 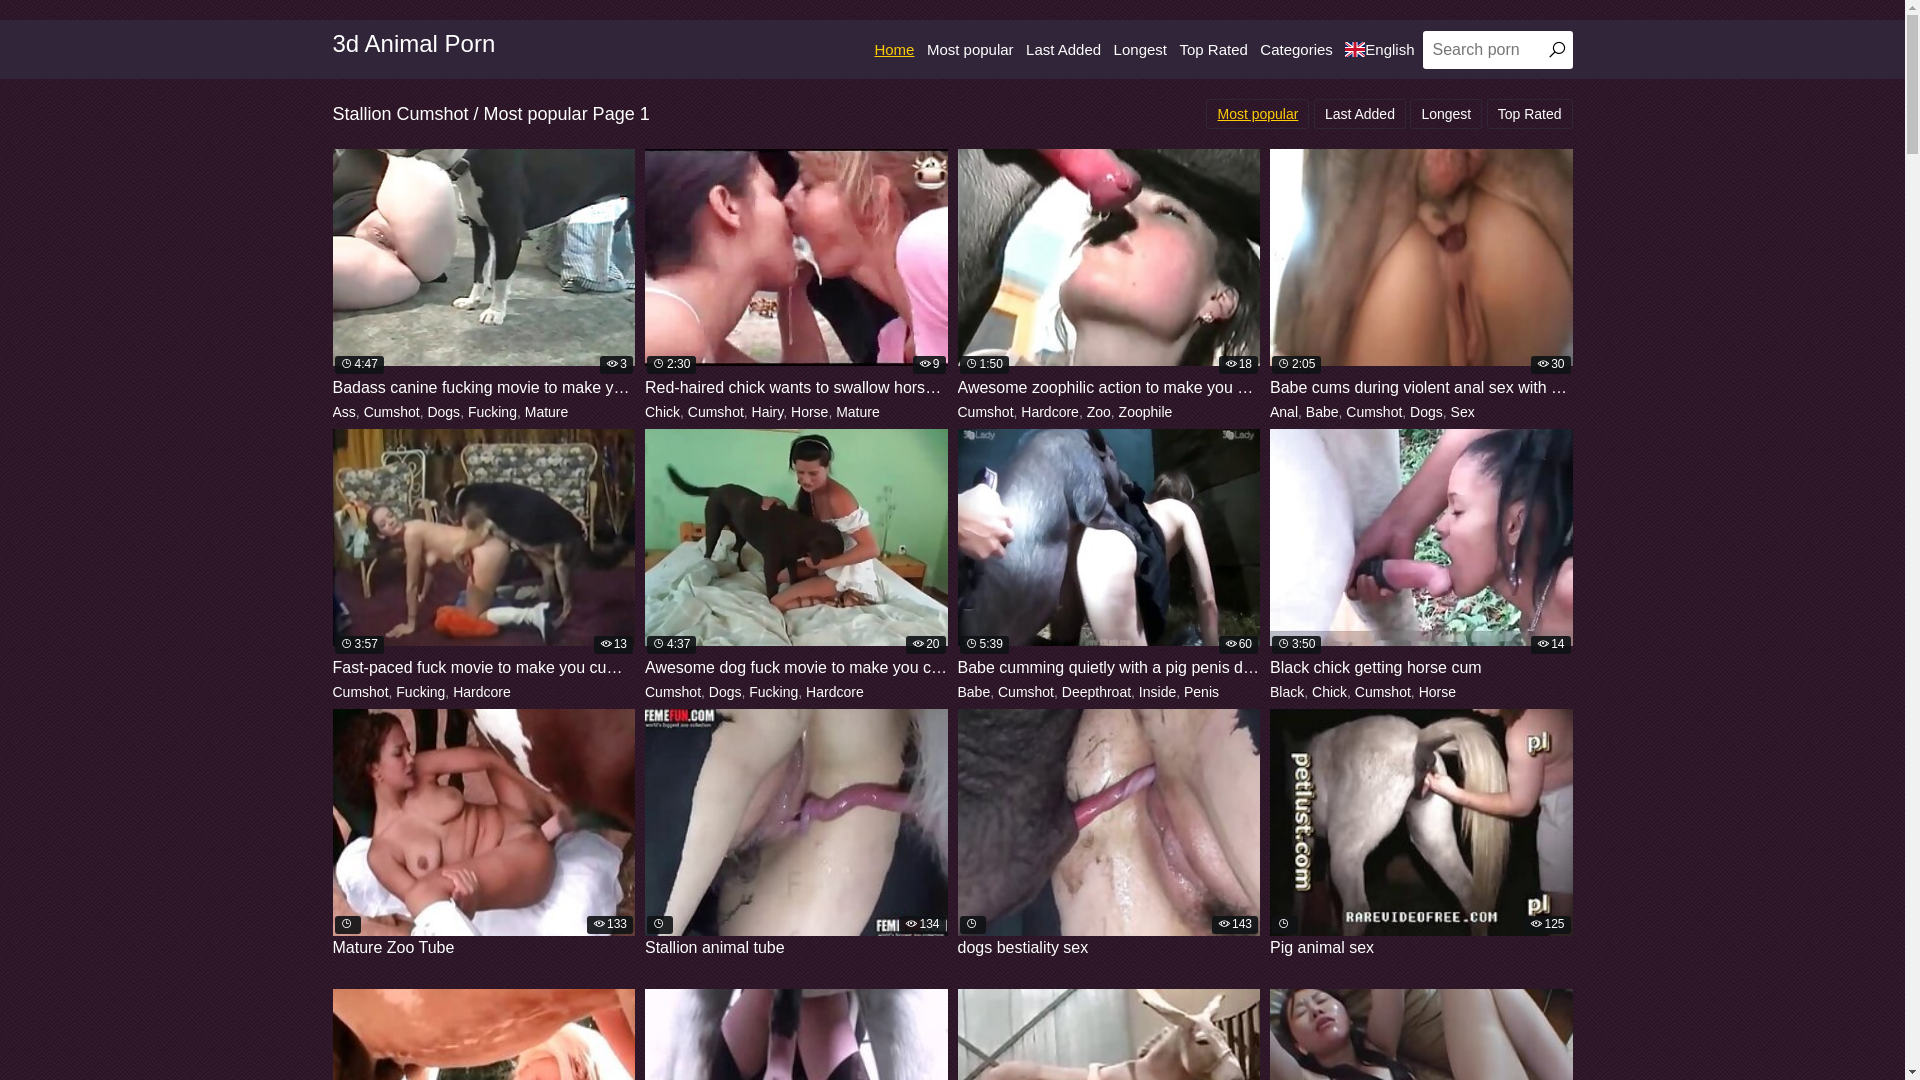 What do you see at coordinates (1110, 554) in the screenshot?
I see `5:39
60
Babe cumming quietly with a pig penis deep inside` at bounding box center [1110, 554].